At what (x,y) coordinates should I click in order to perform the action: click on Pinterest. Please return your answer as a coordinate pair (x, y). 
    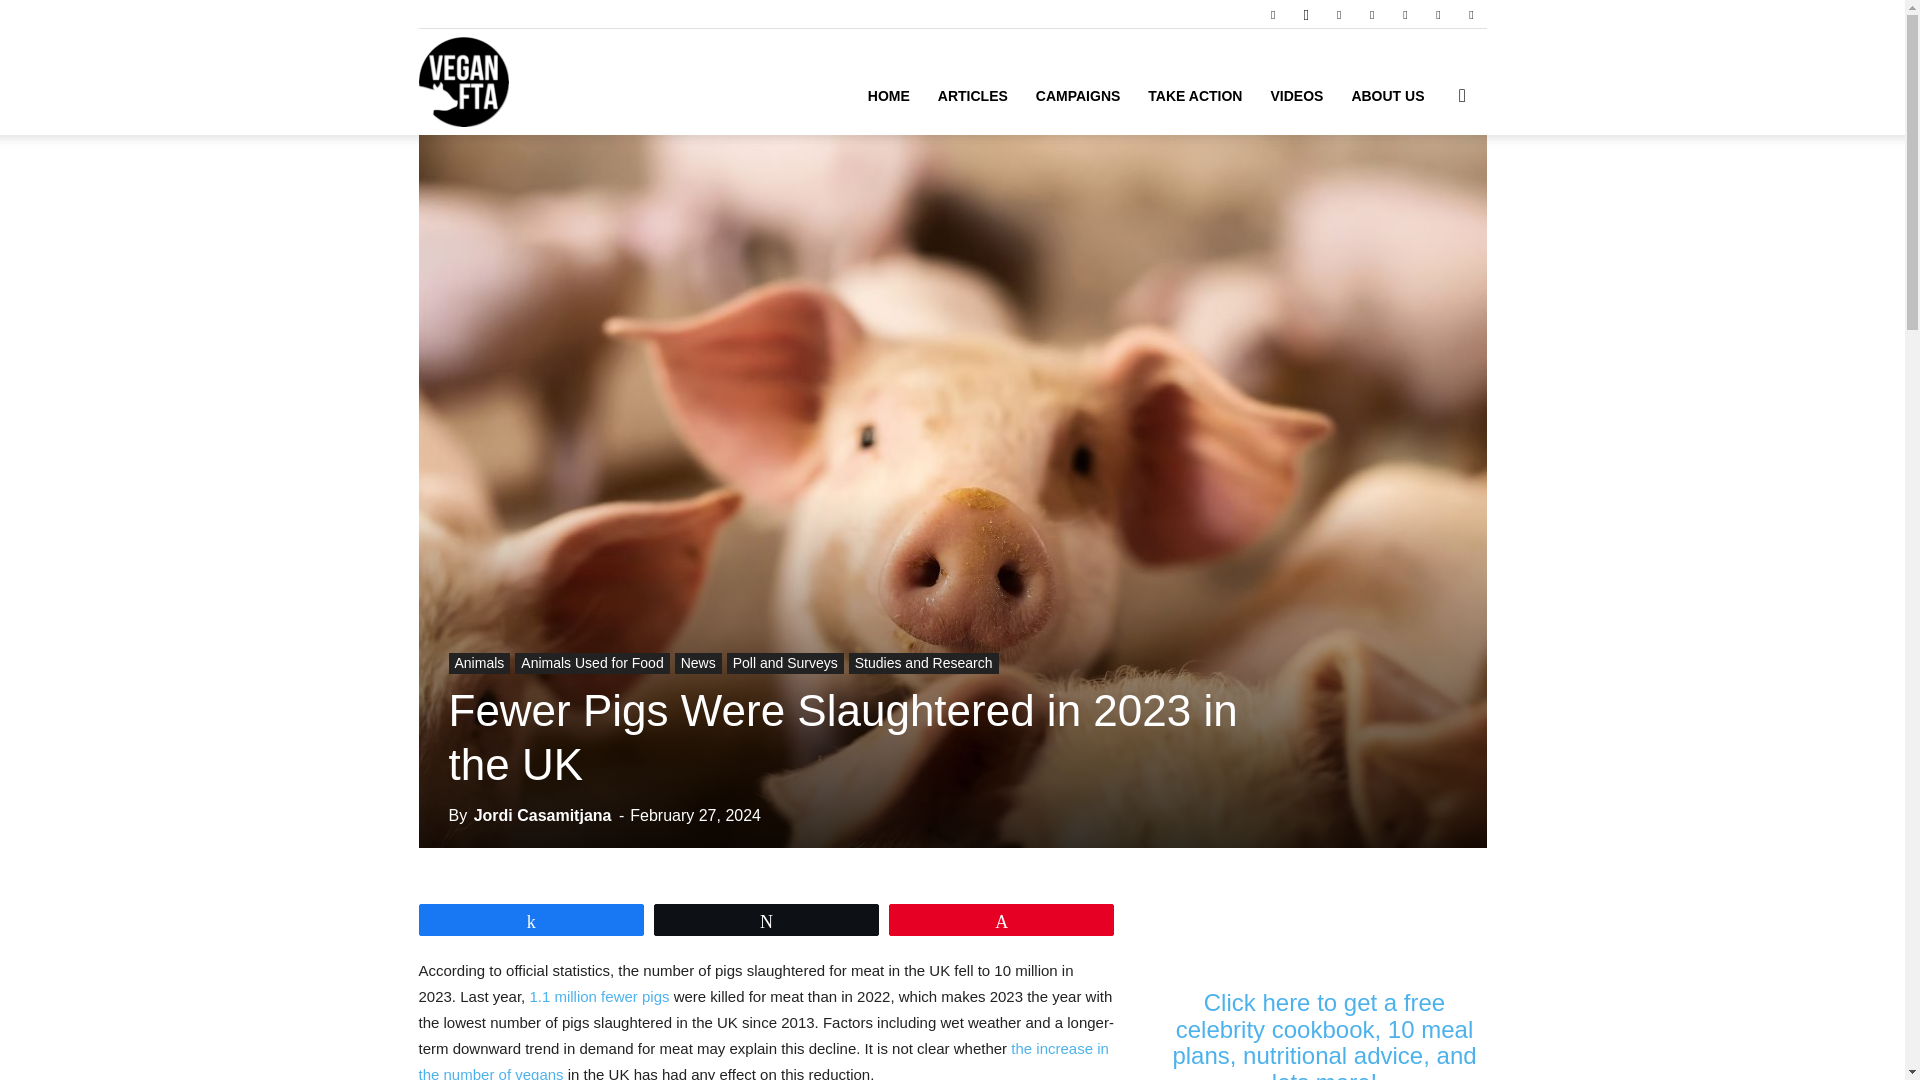
    Looking at the image, I should click on (1372, 14).